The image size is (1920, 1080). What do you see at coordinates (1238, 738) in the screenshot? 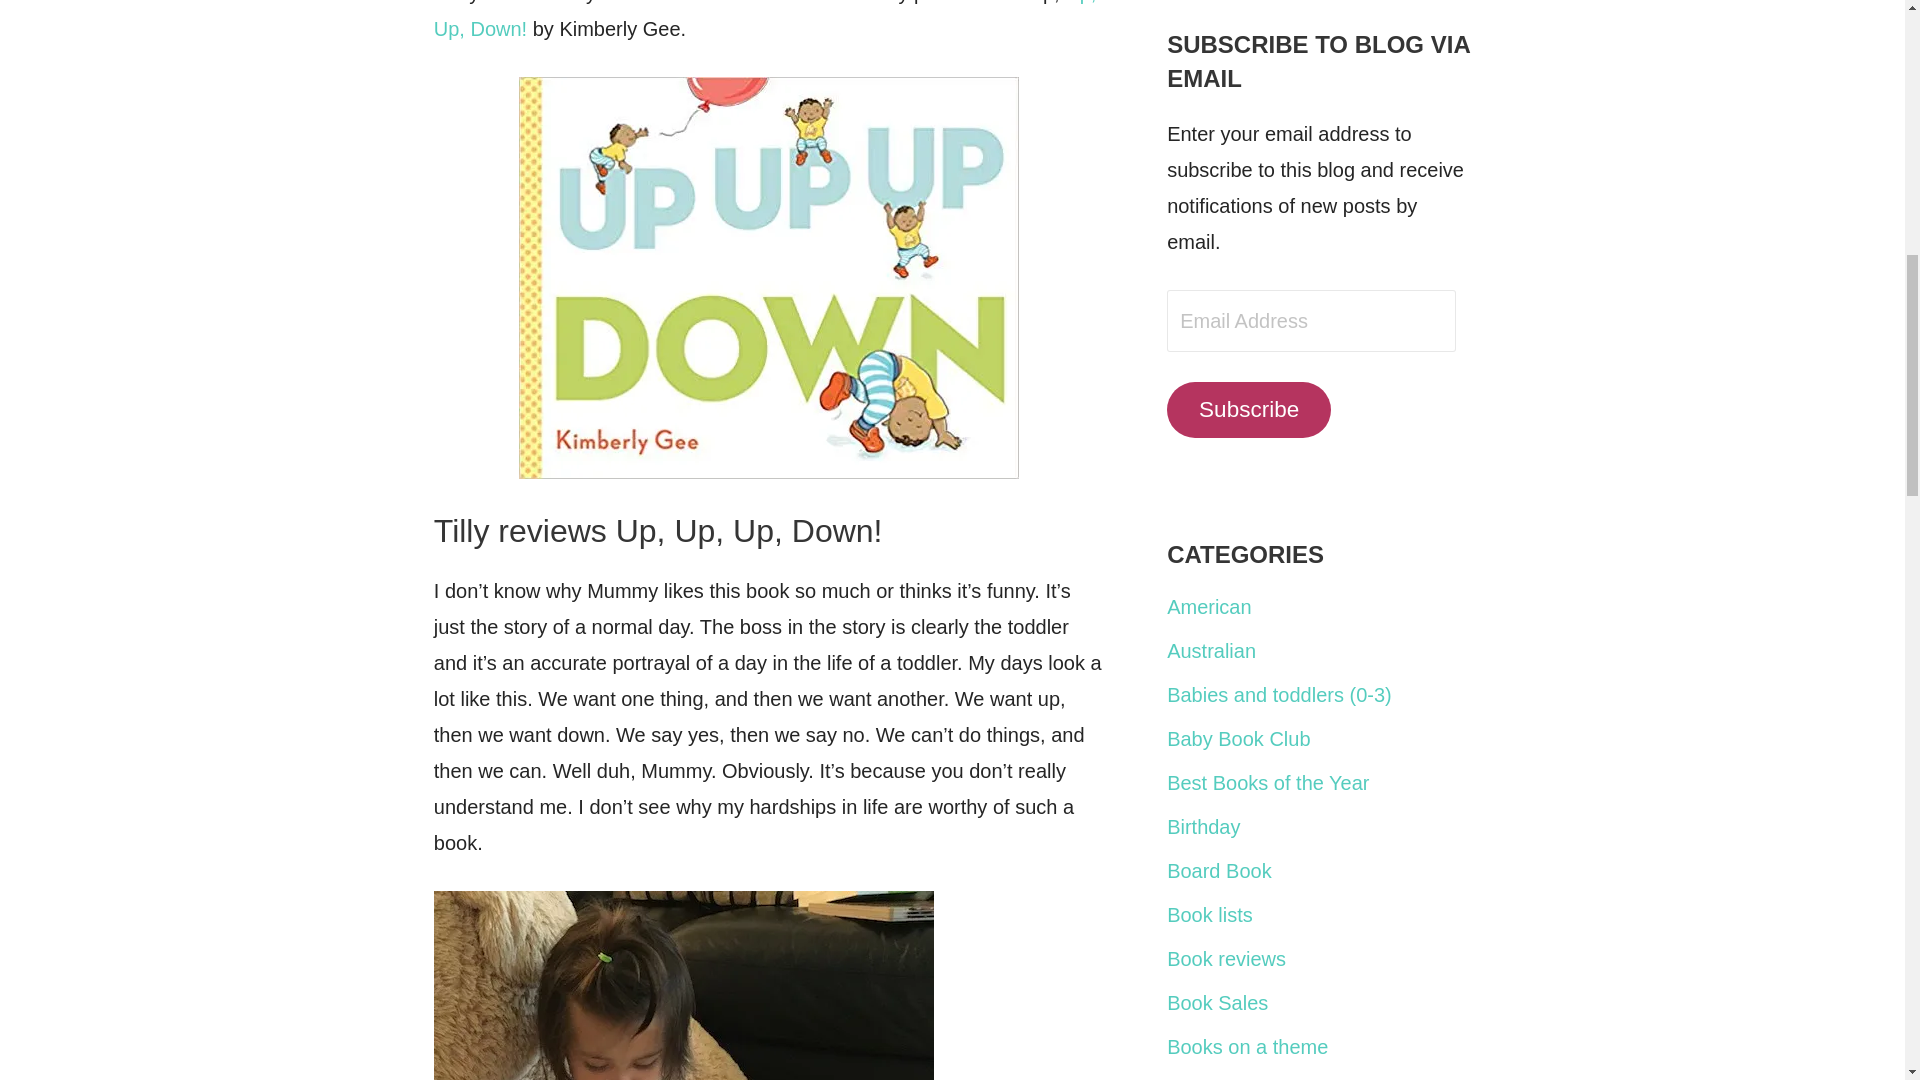
I see `Baby Book Club` at bounding box center [1238, 738].